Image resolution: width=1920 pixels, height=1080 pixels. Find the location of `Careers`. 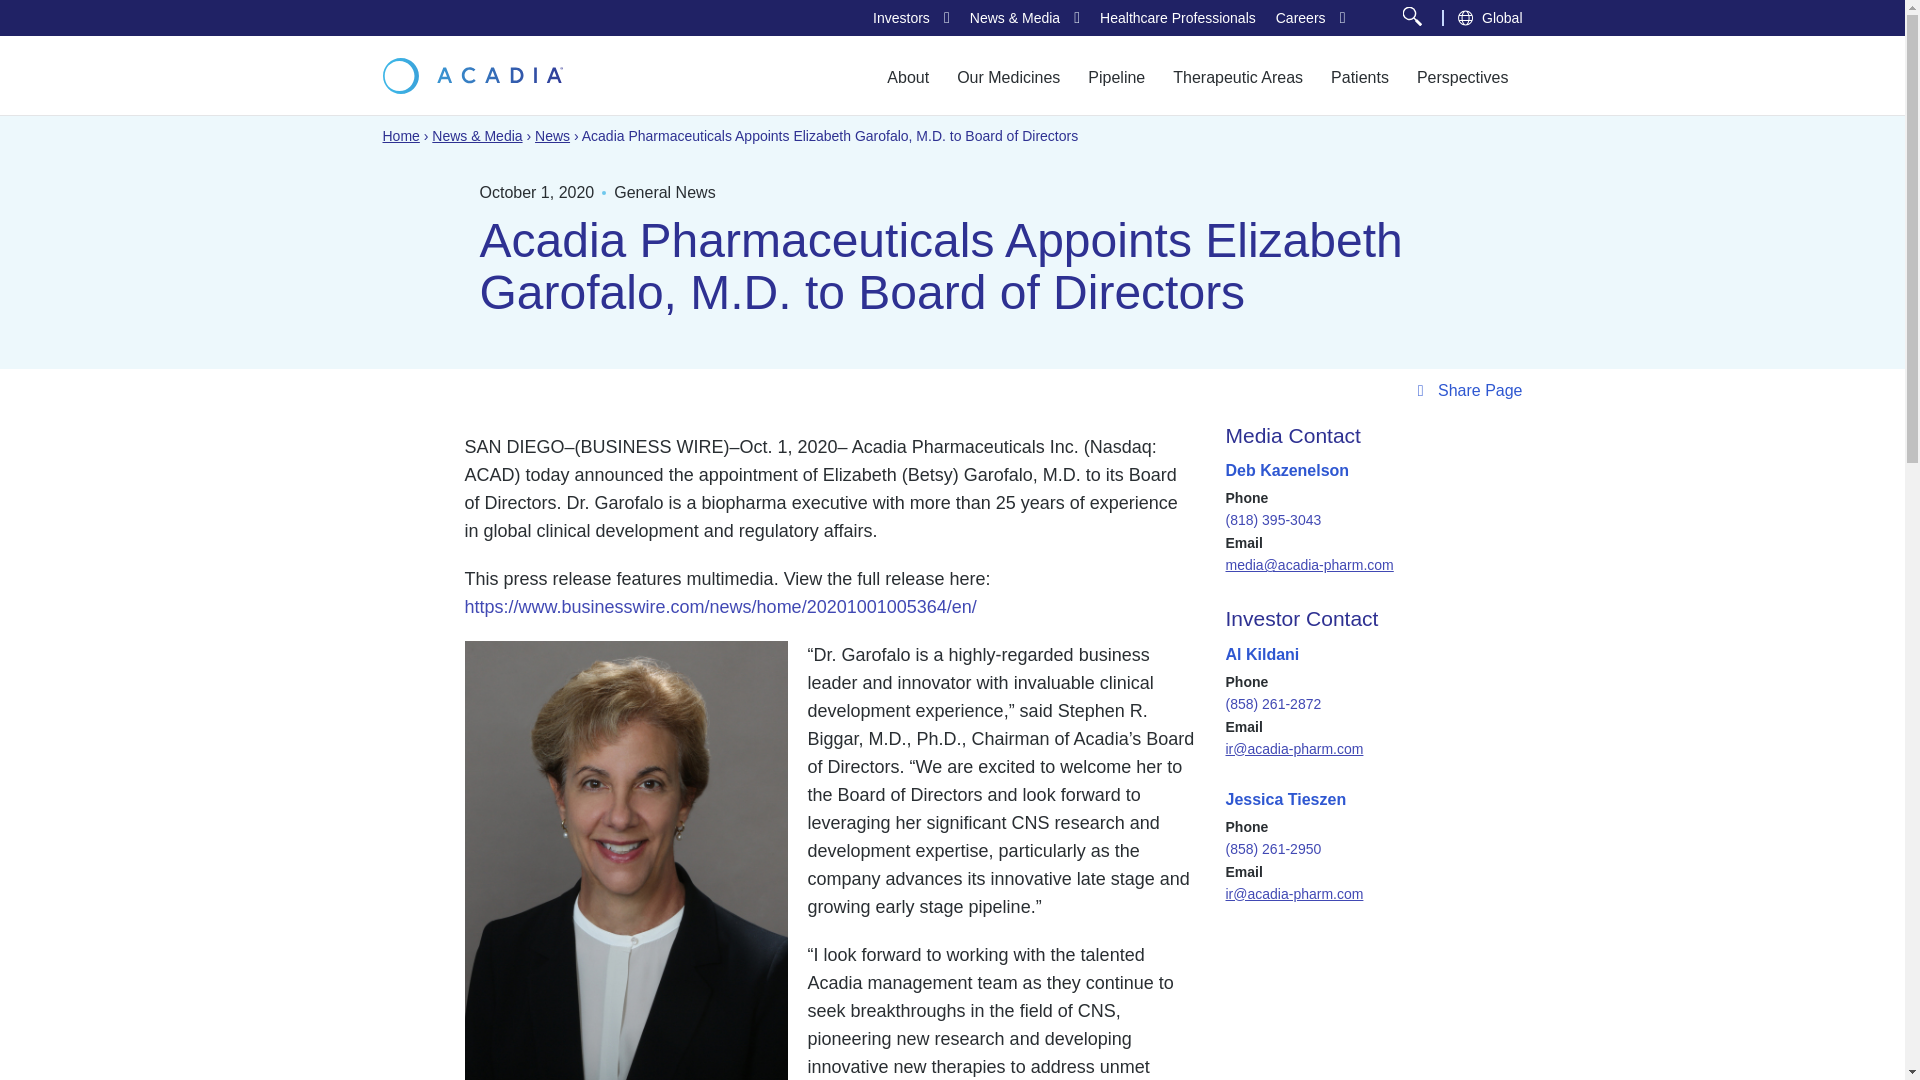

Careers is located at coordinates (1301, 18).